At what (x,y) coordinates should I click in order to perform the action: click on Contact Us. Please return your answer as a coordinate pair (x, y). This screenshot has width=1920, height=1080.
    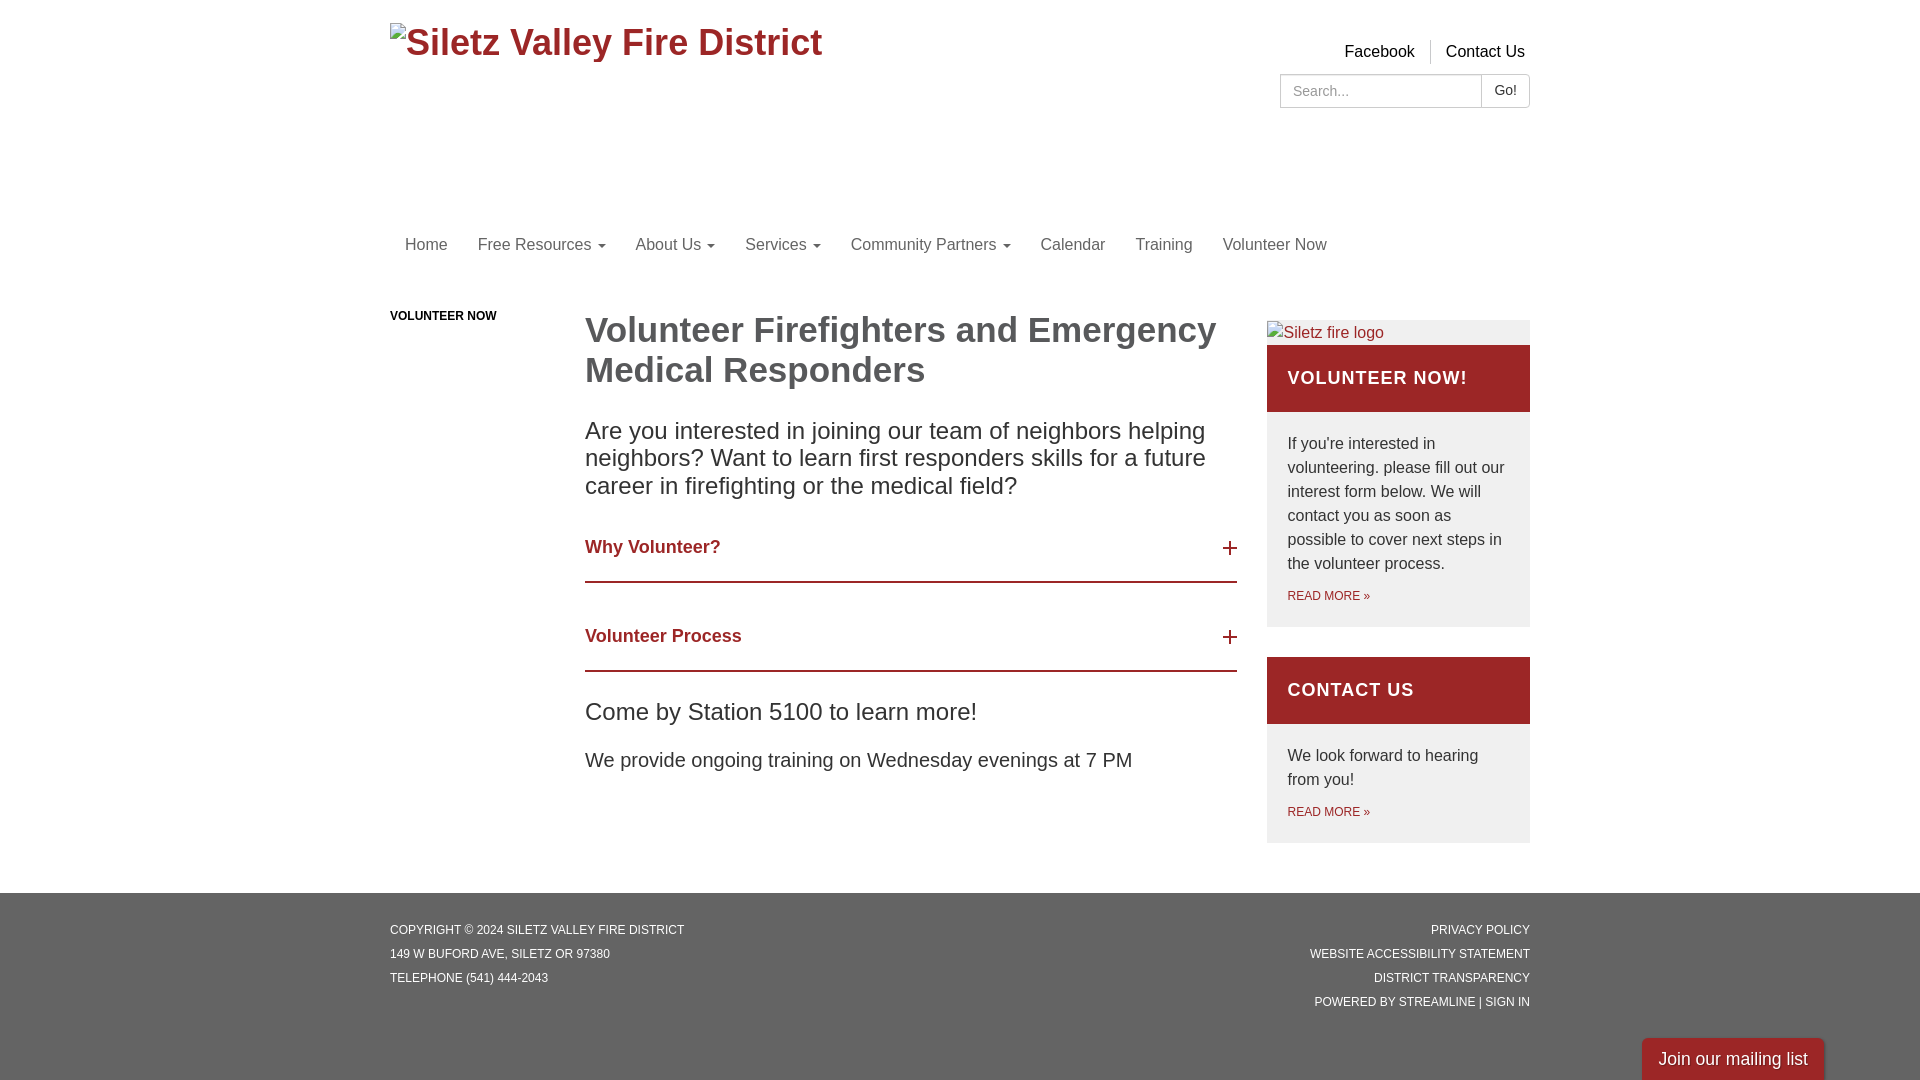
    Looking at the image, I should click on (1484, 52).